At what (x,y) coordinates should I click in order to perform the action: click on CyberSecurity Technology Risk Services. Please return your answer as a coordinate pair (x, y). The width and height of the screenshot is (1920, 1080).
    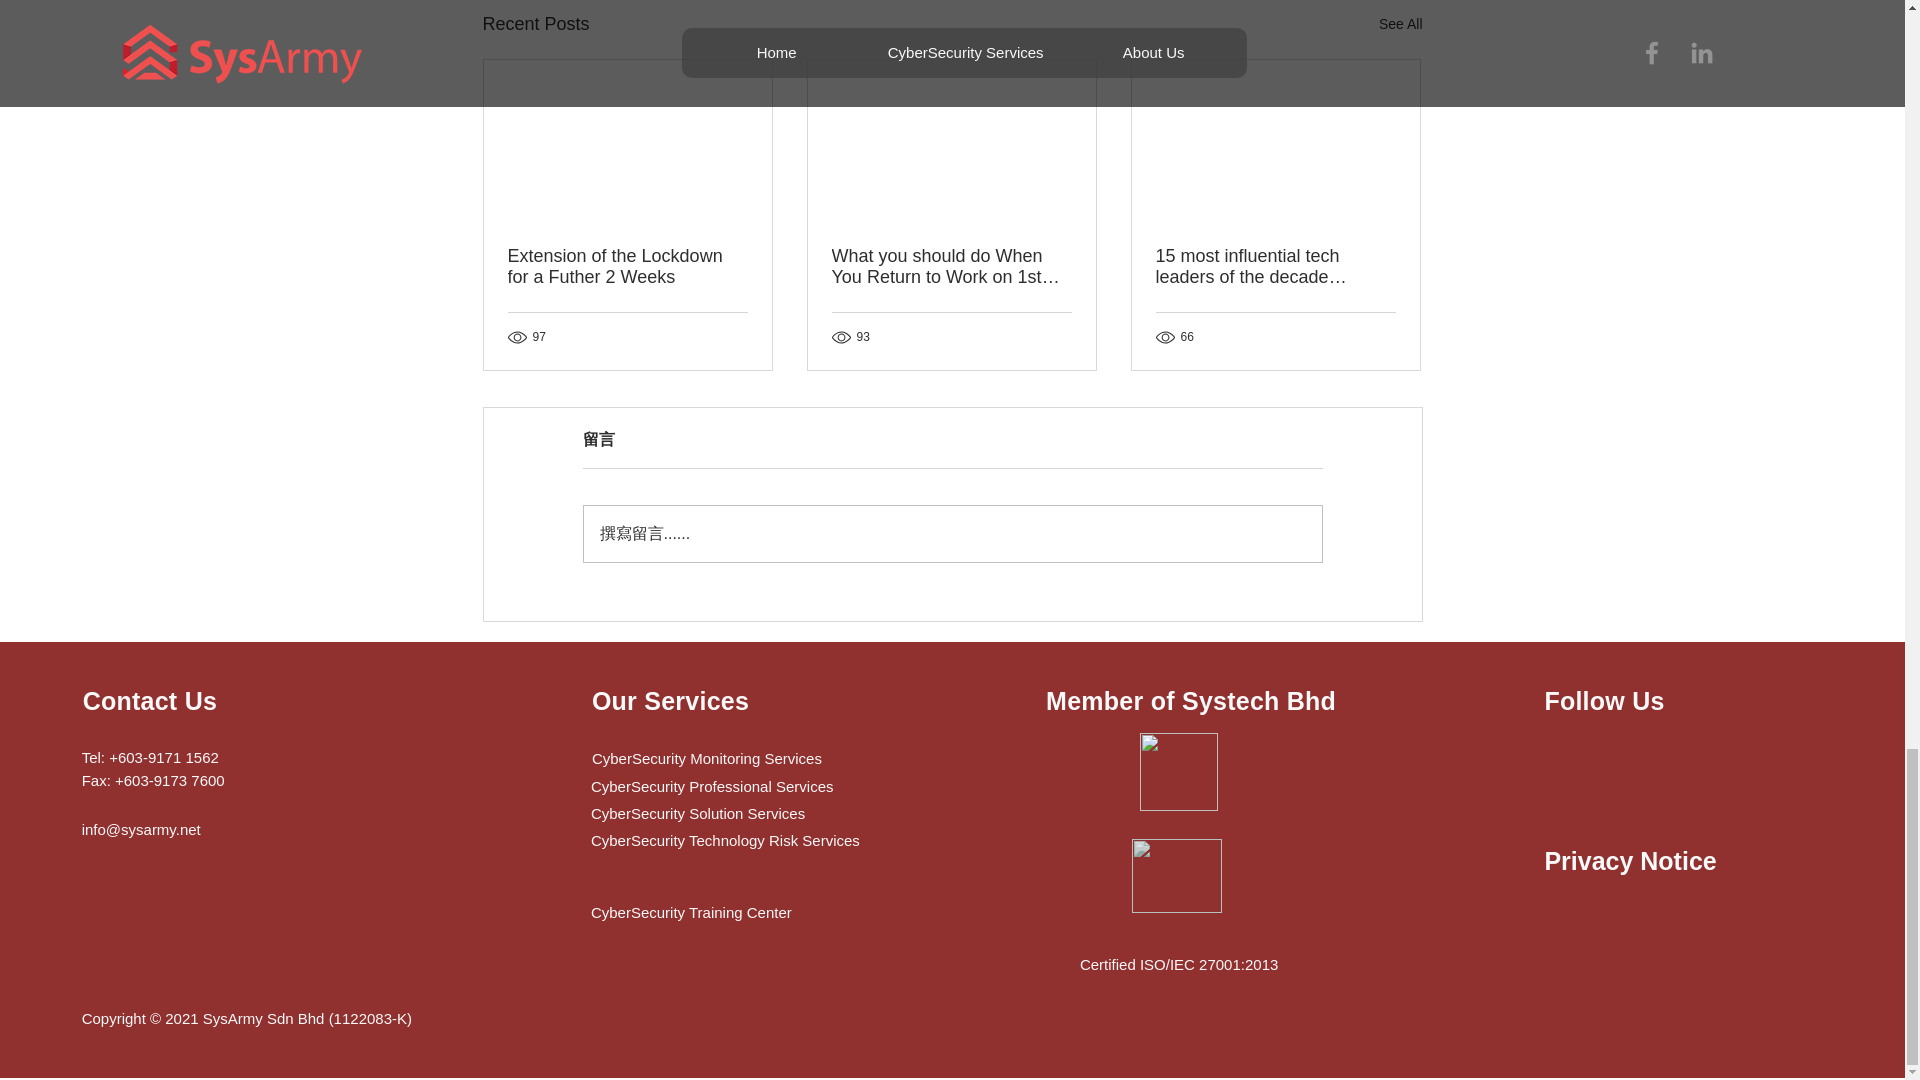
    Looking at the image, I should click on (761, 840).